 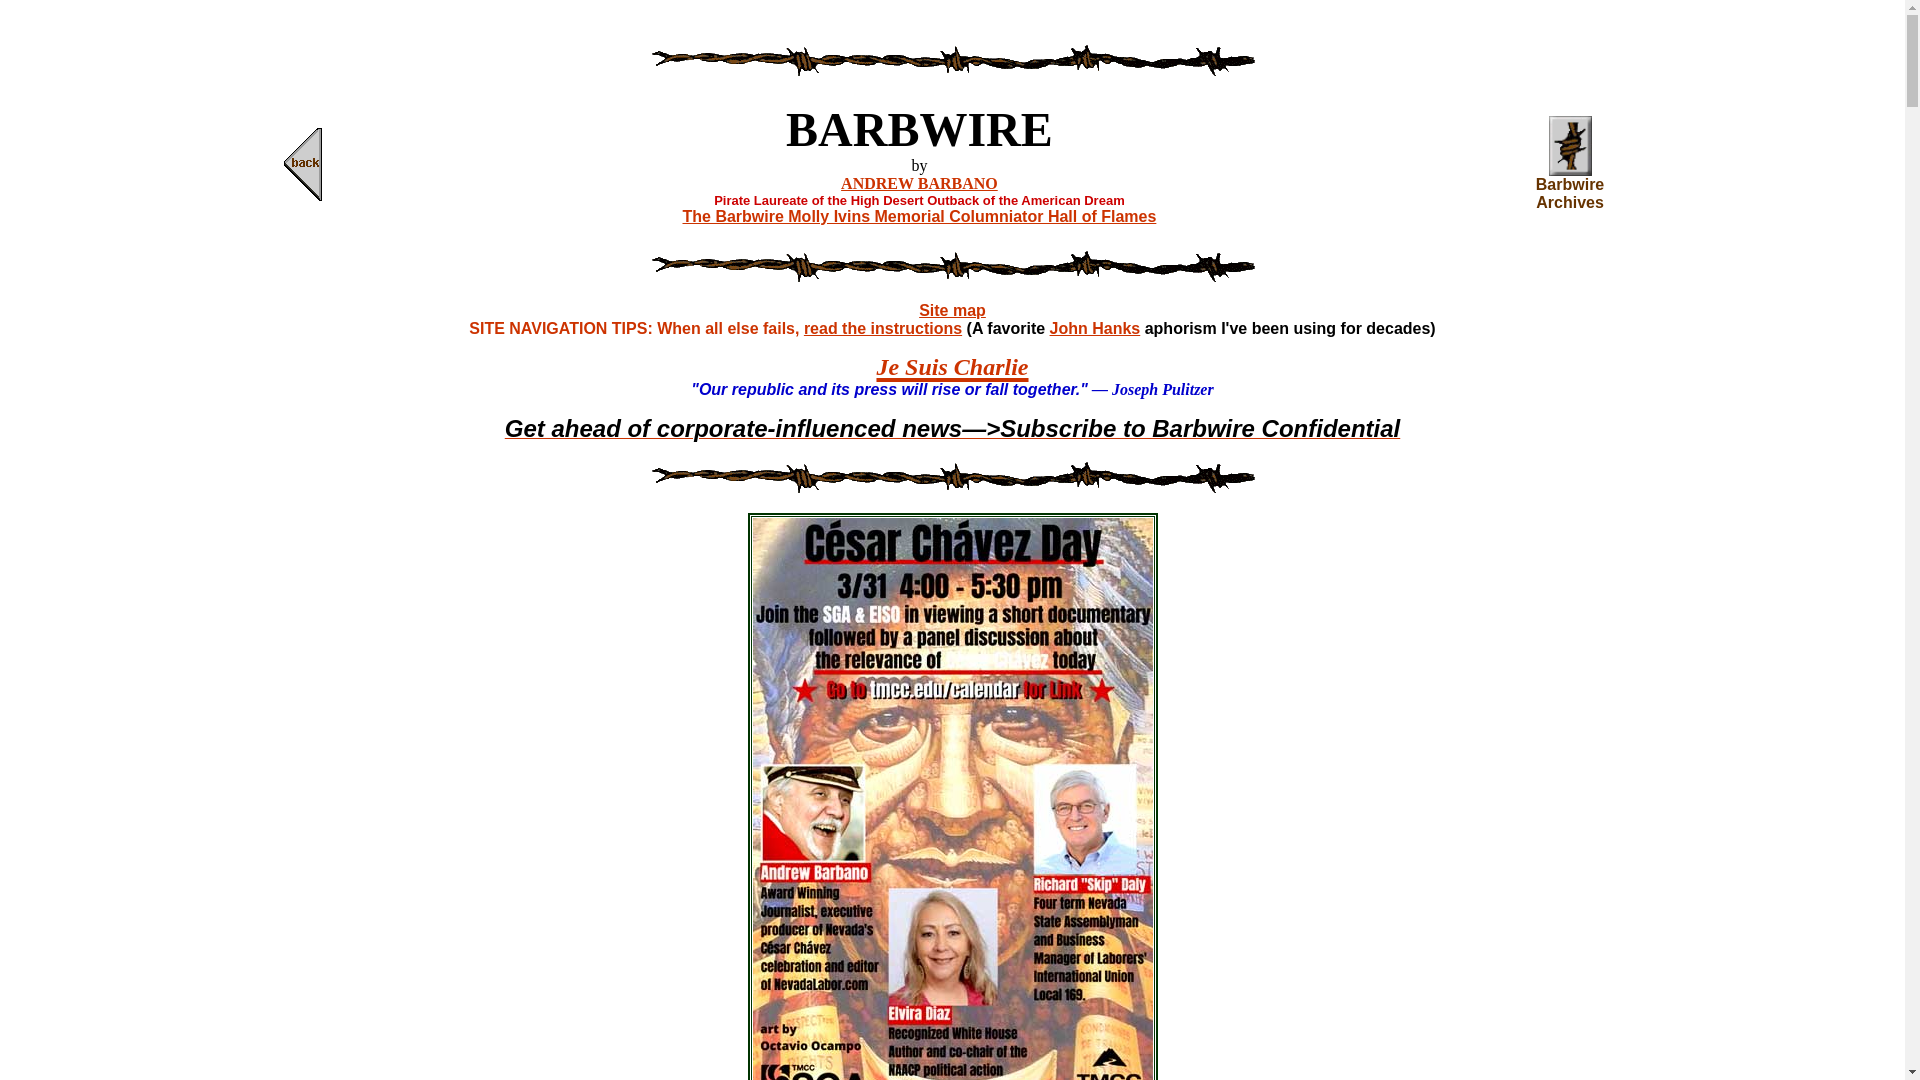 What do you see at coordinates (1095, 328) in the screenshot?
I see `John Hanks` at bounding box center [1095, 328].